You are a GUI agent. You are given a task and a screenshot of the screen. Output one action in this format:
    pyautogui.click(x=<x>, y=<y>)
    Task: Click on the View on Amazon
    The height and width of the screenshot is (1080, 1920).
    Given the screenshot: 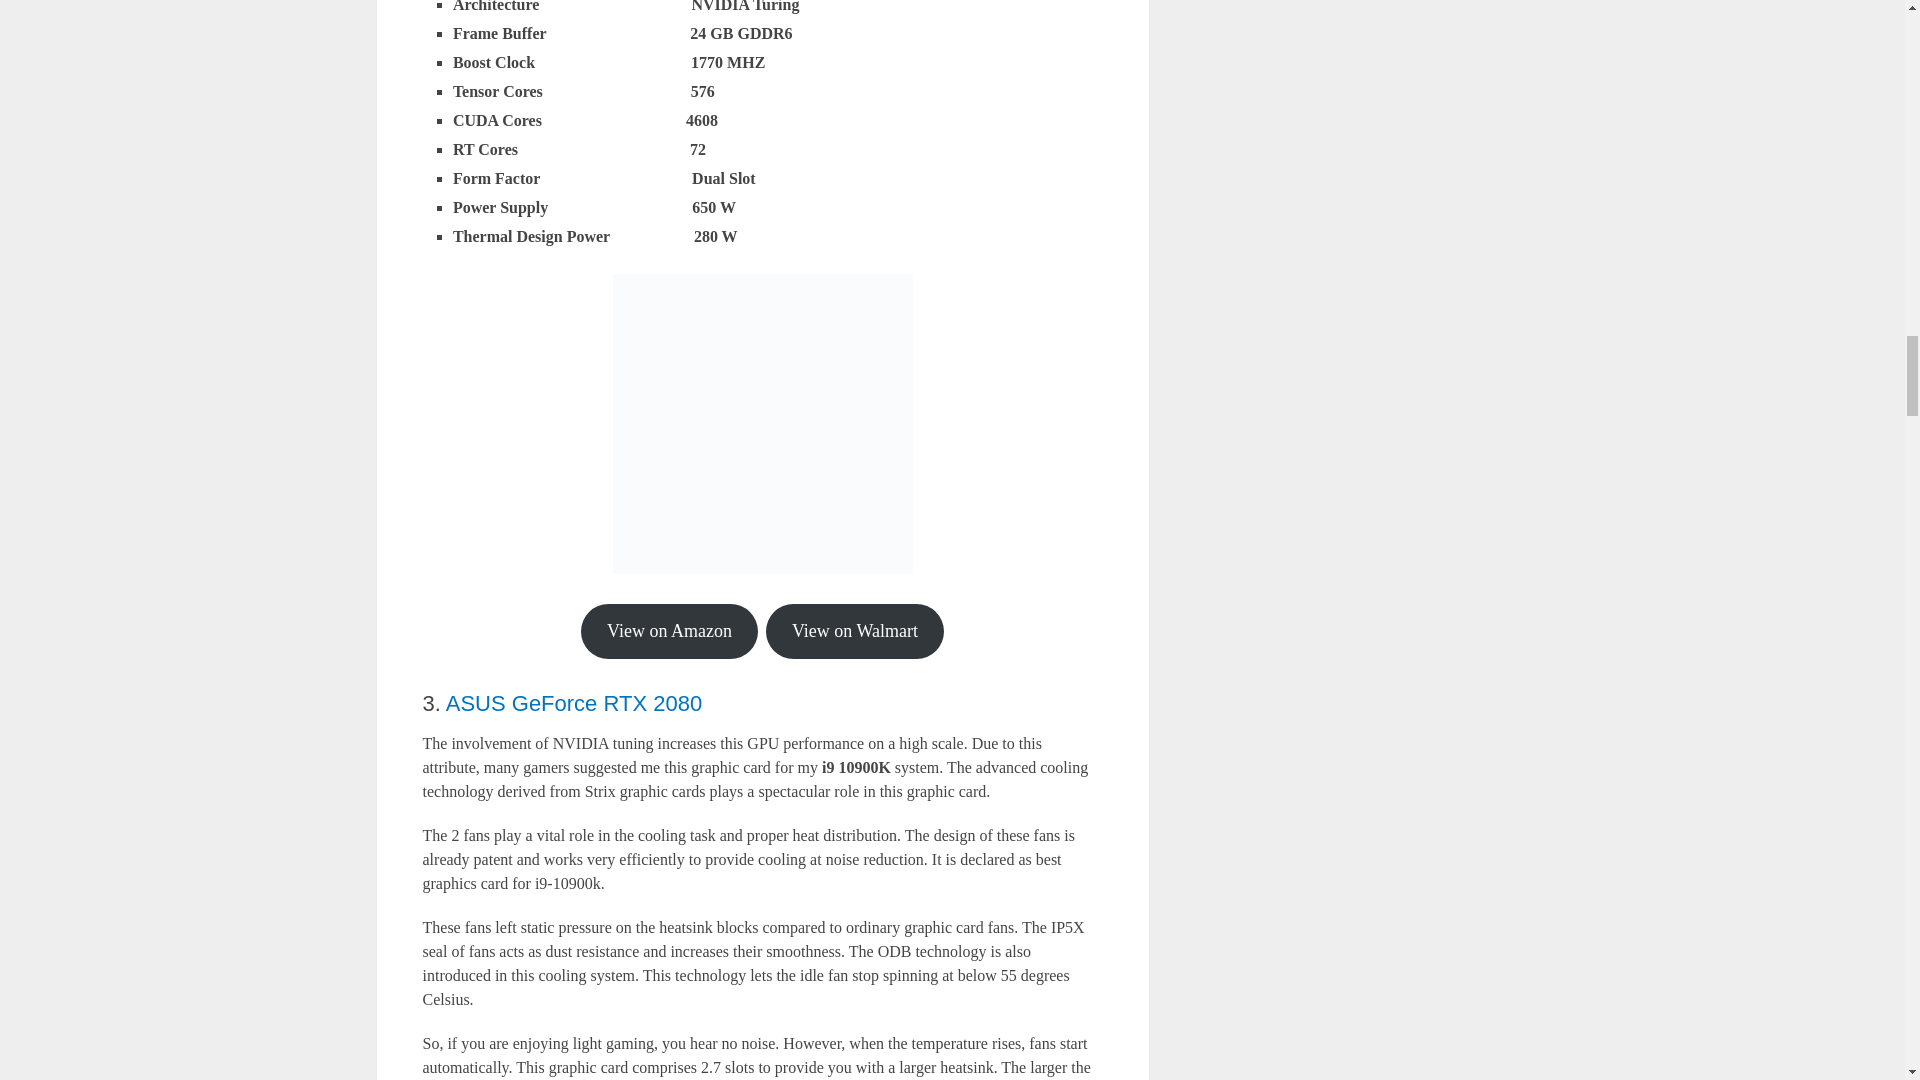 What is the action you would take?
    pyautogui.click(x=670, y=630)
    